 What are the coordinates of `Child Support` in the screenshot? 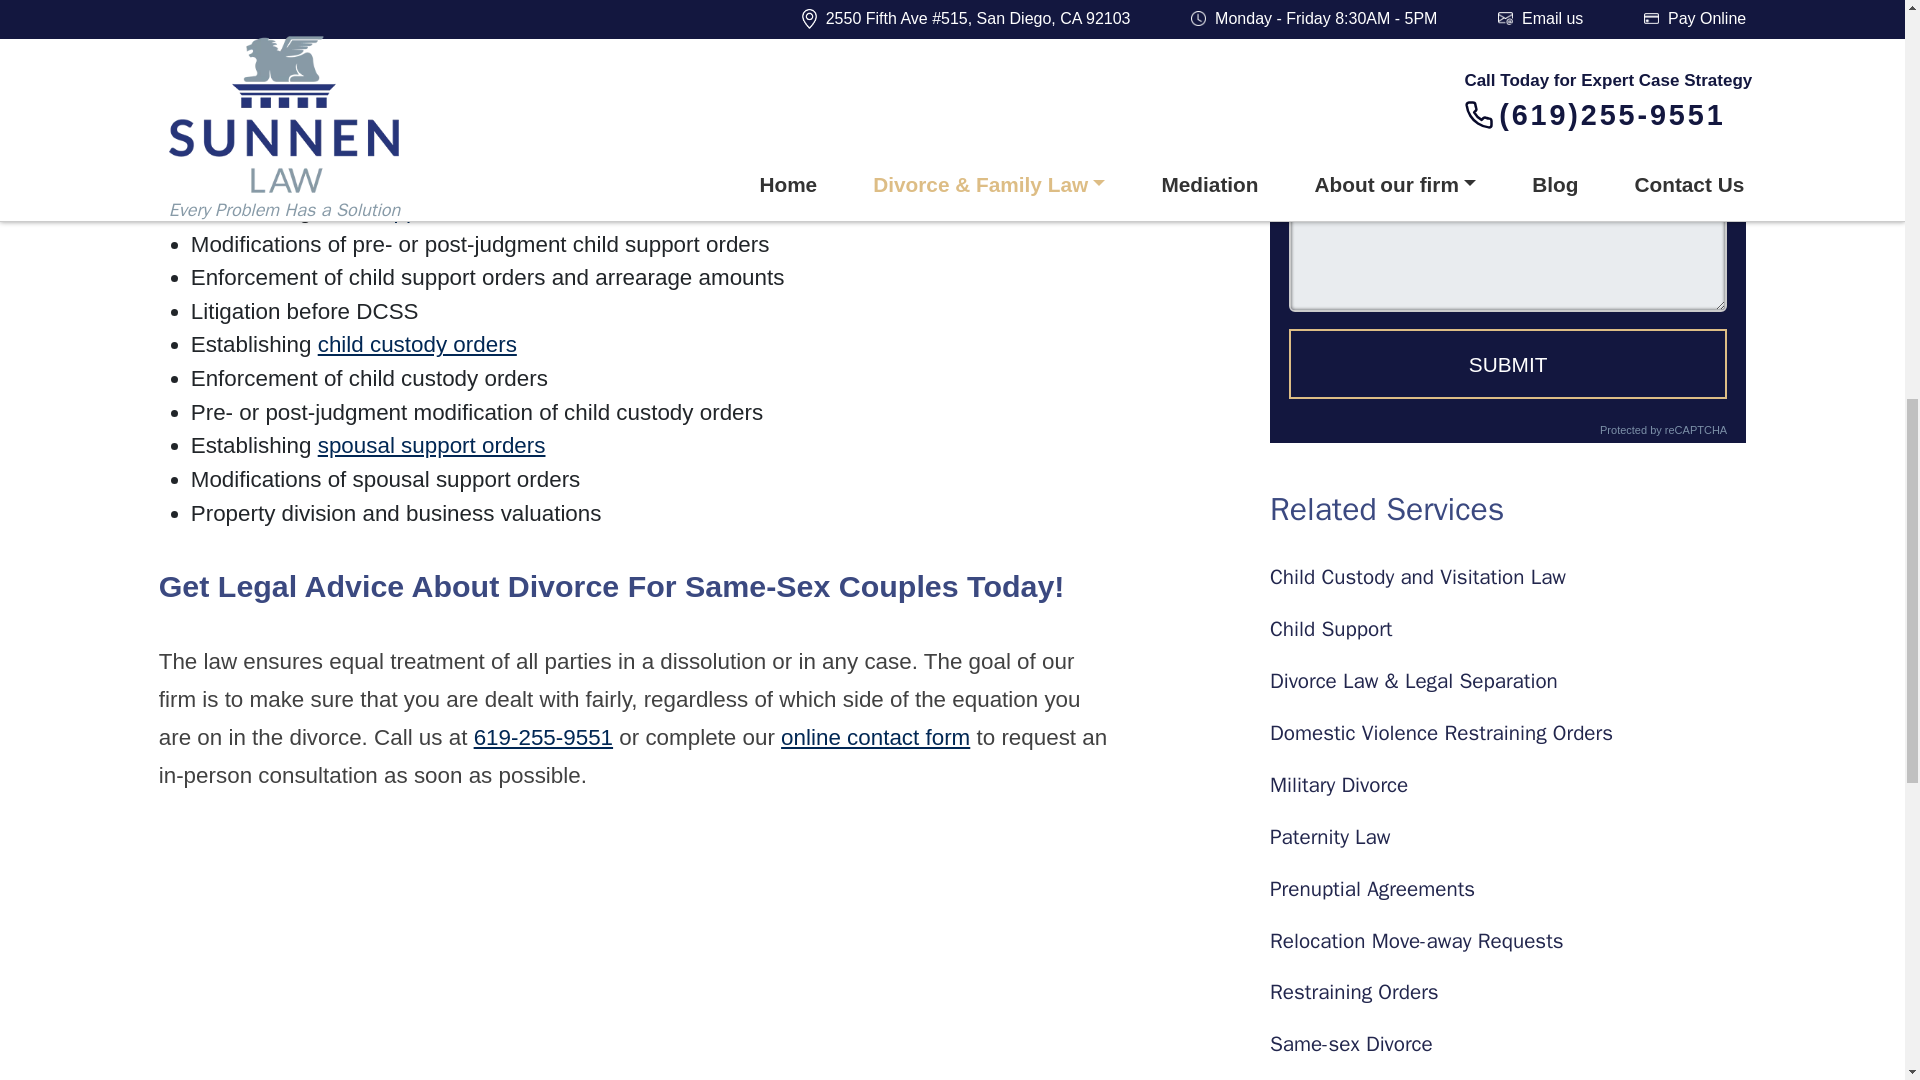 It's located at (1507, 629).